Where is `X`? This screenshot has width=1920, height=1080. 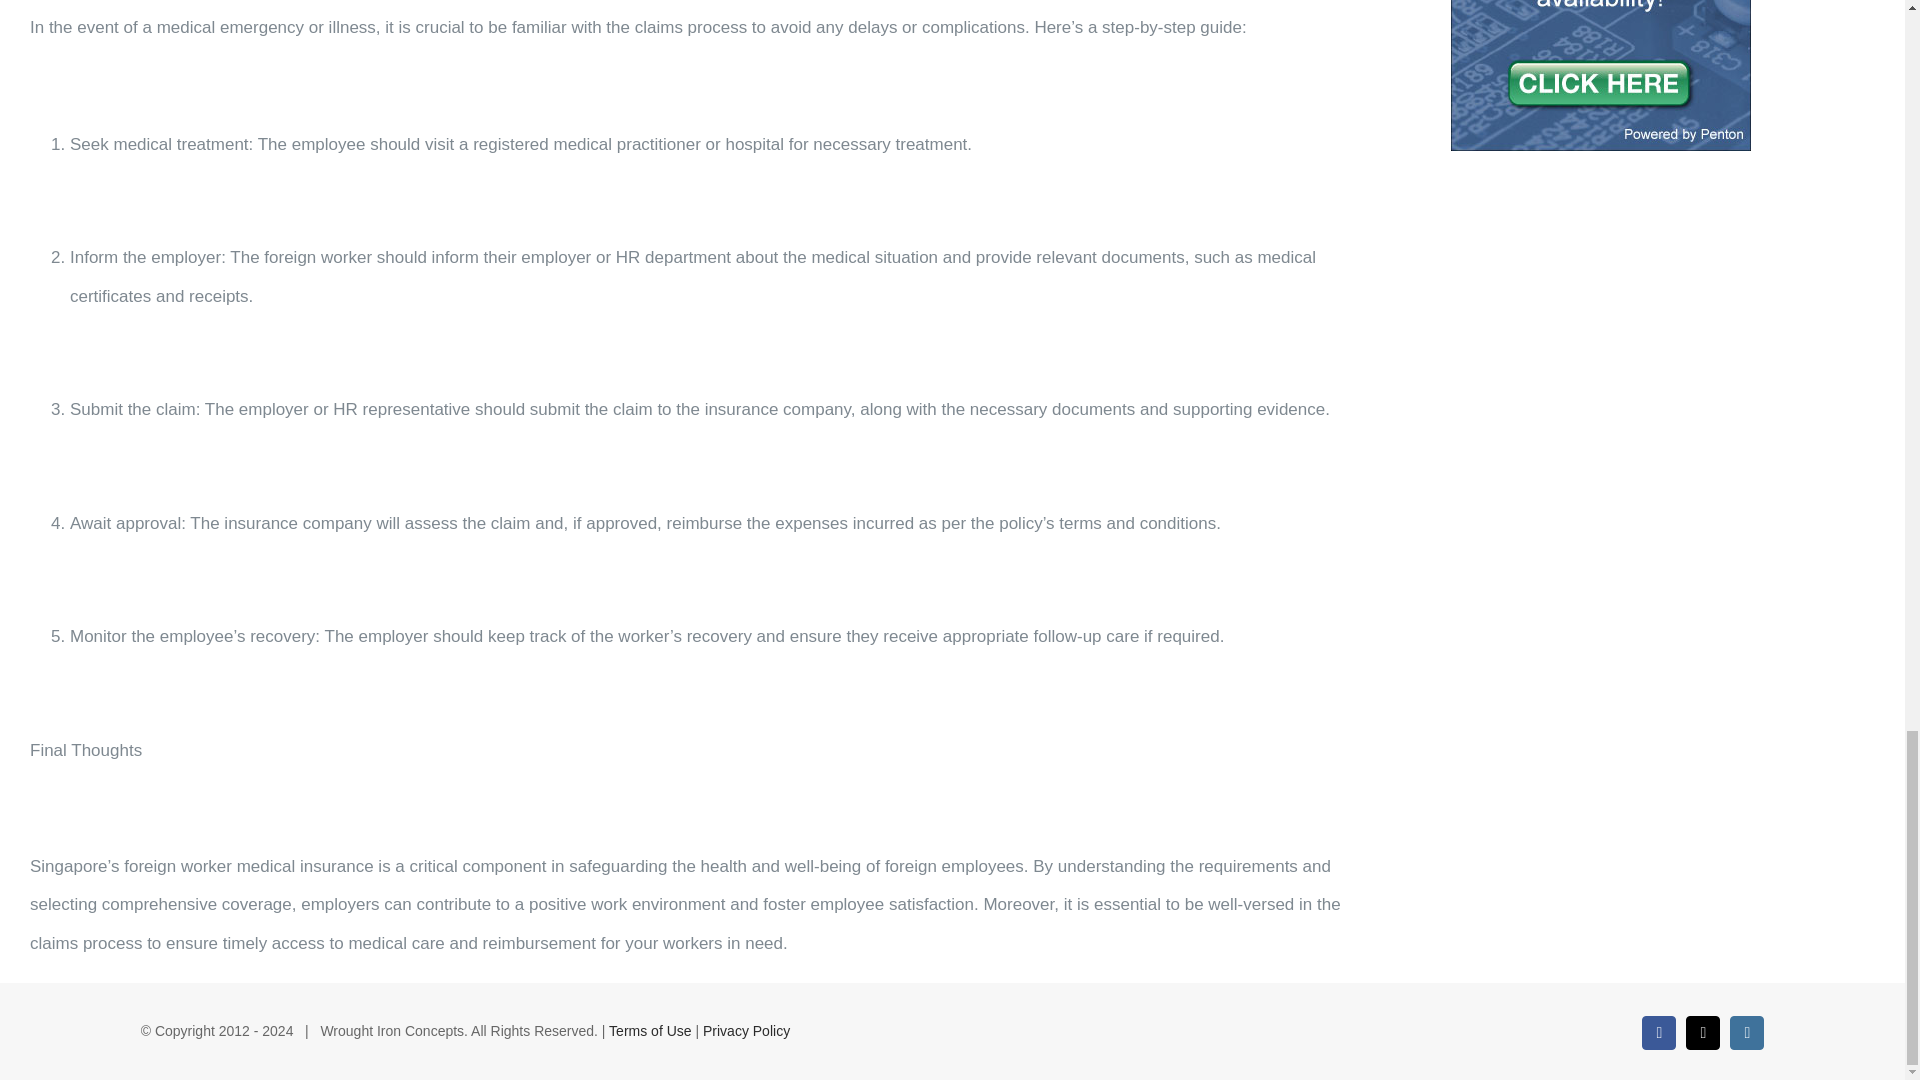
X is located at coordinates (1702, 1032).